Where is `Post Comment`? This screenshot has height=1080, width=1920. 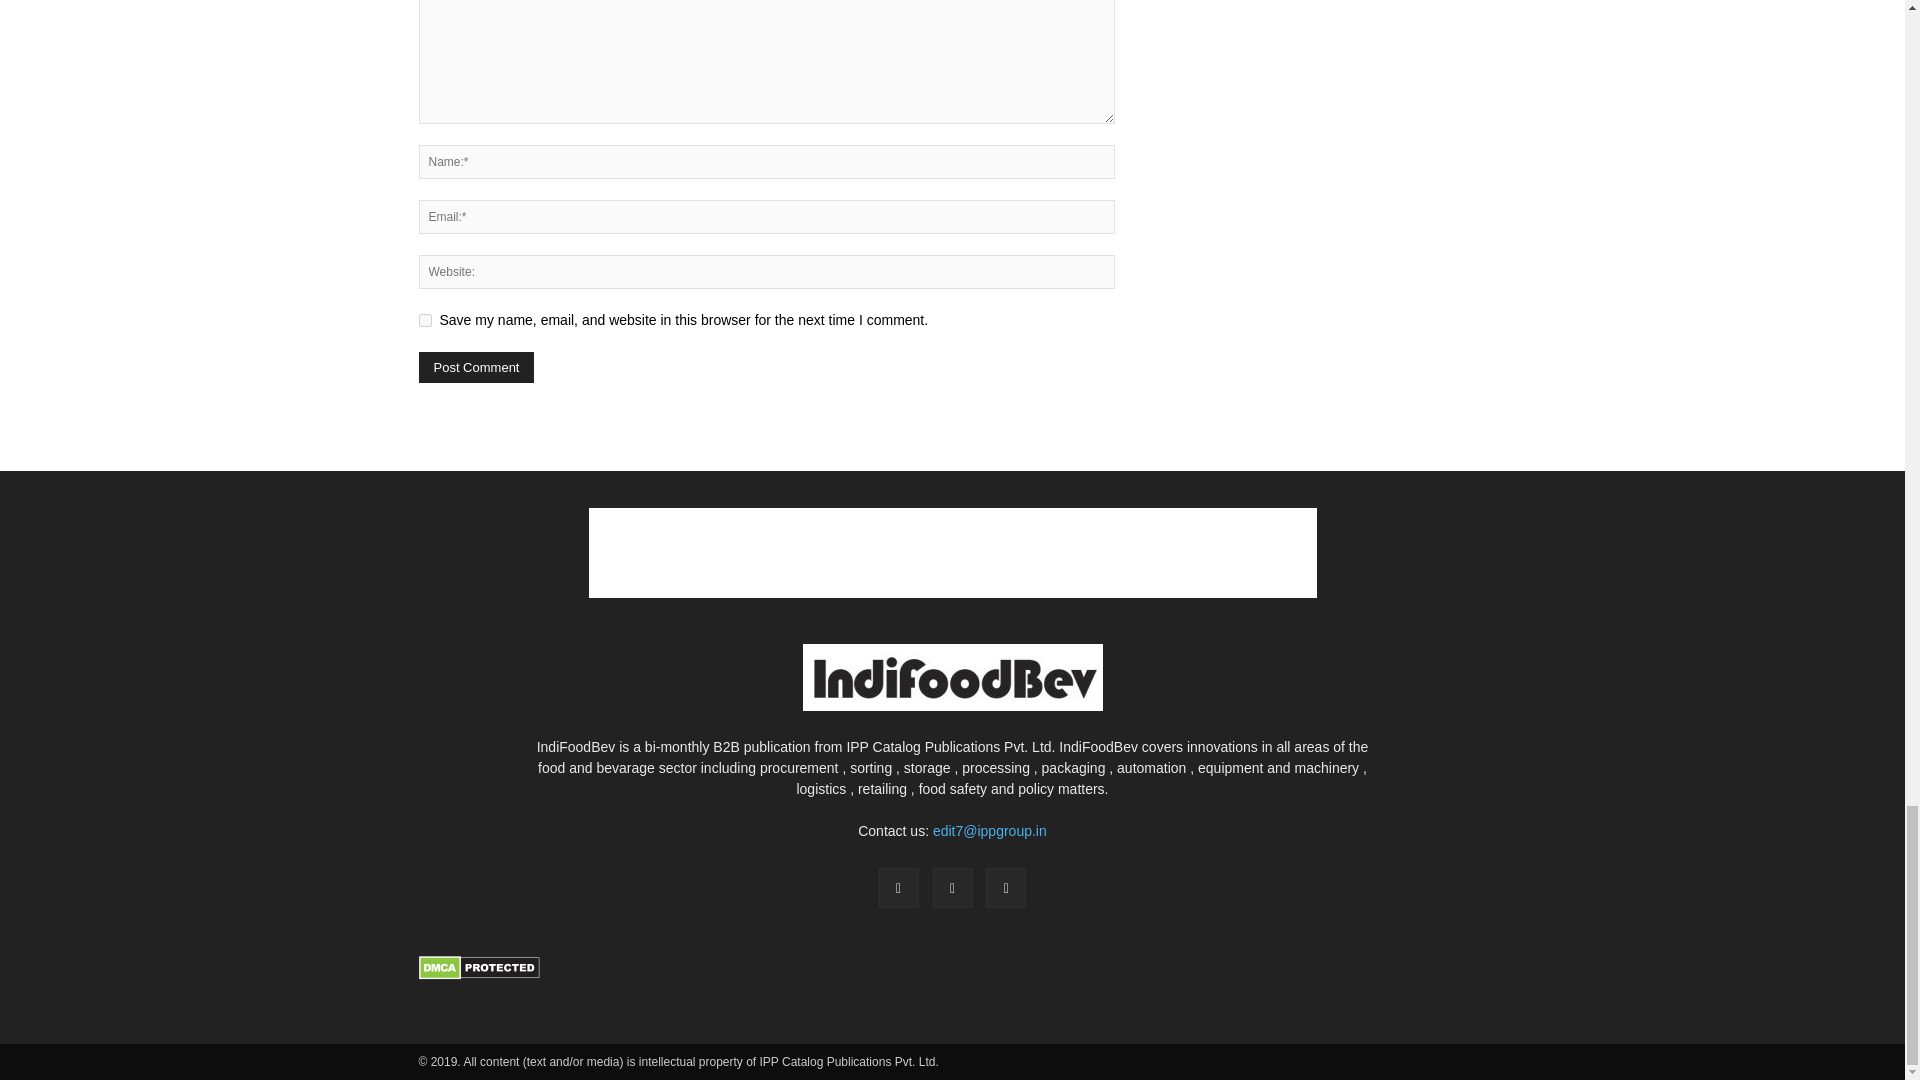 Post Comment is located at coordinates (476, 368).